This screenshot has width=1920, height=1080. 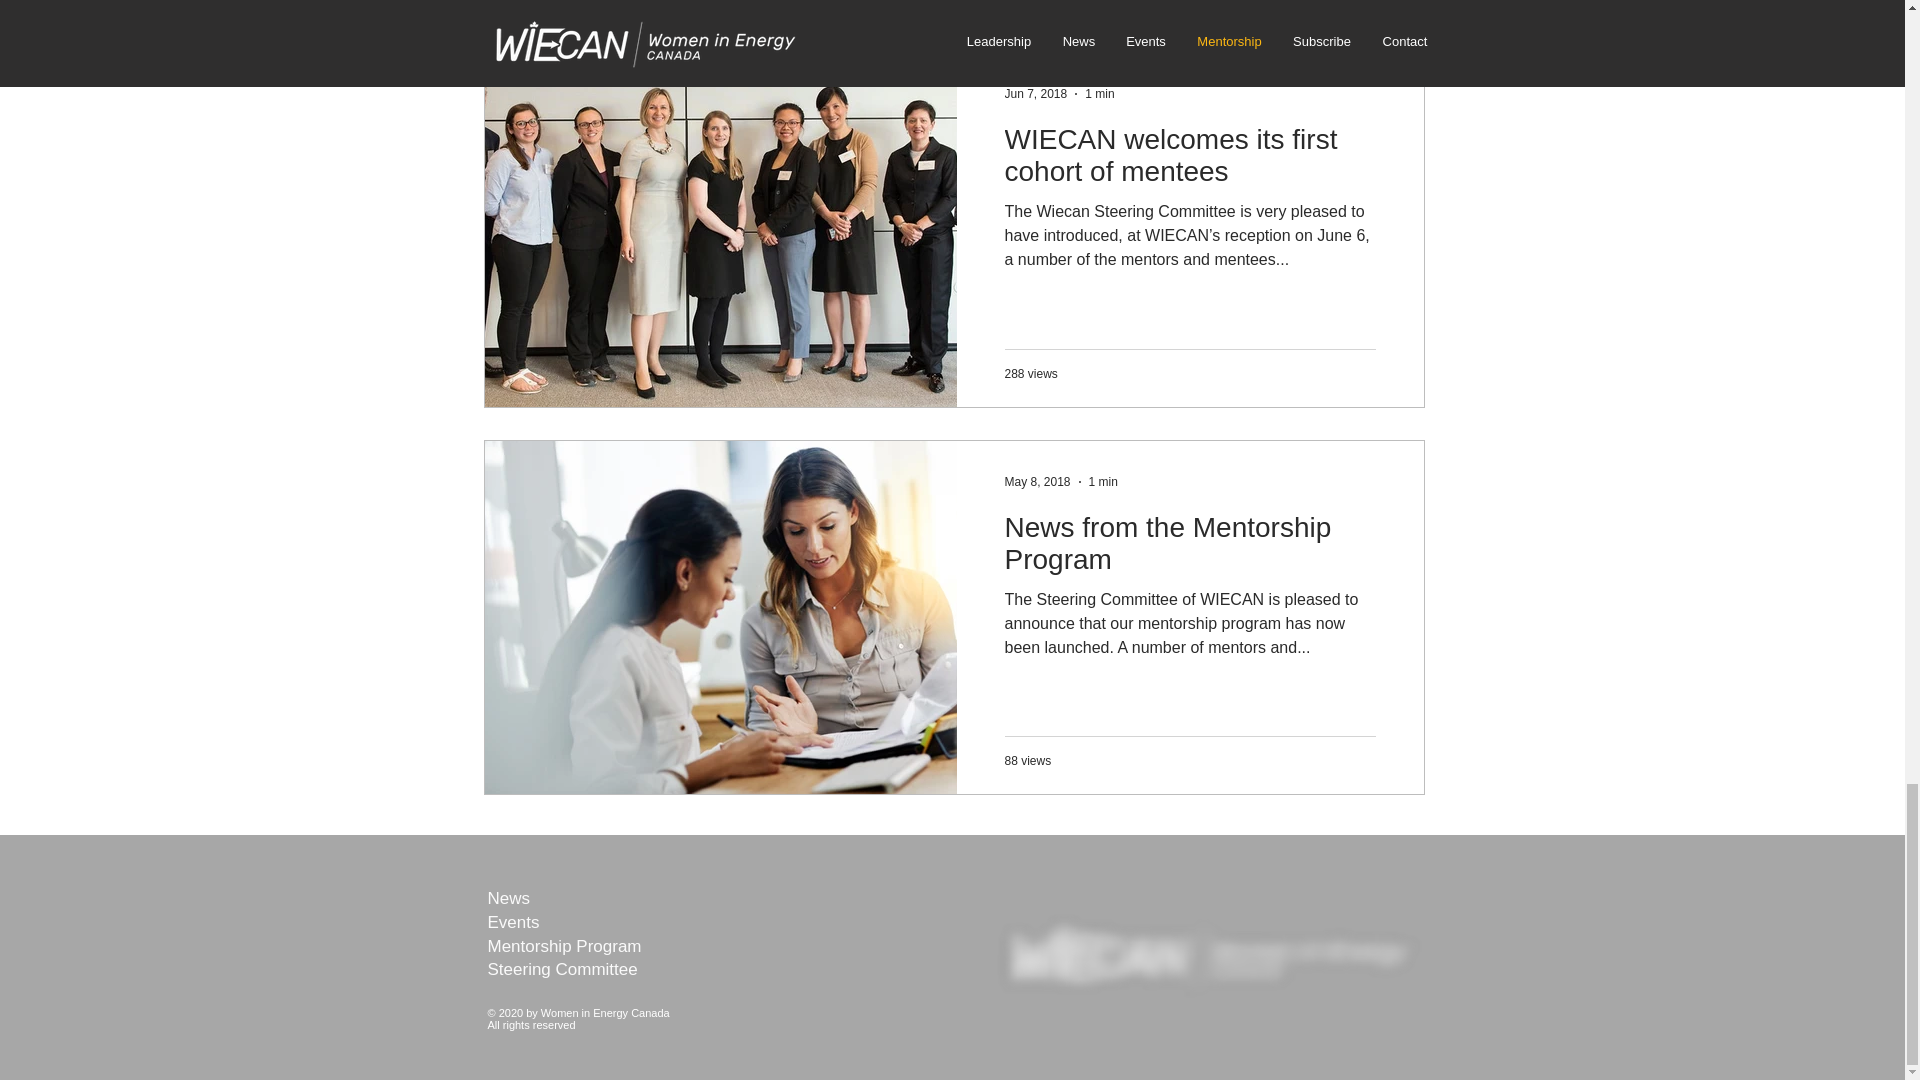 I want to click on News, so click(x=509, y=898).